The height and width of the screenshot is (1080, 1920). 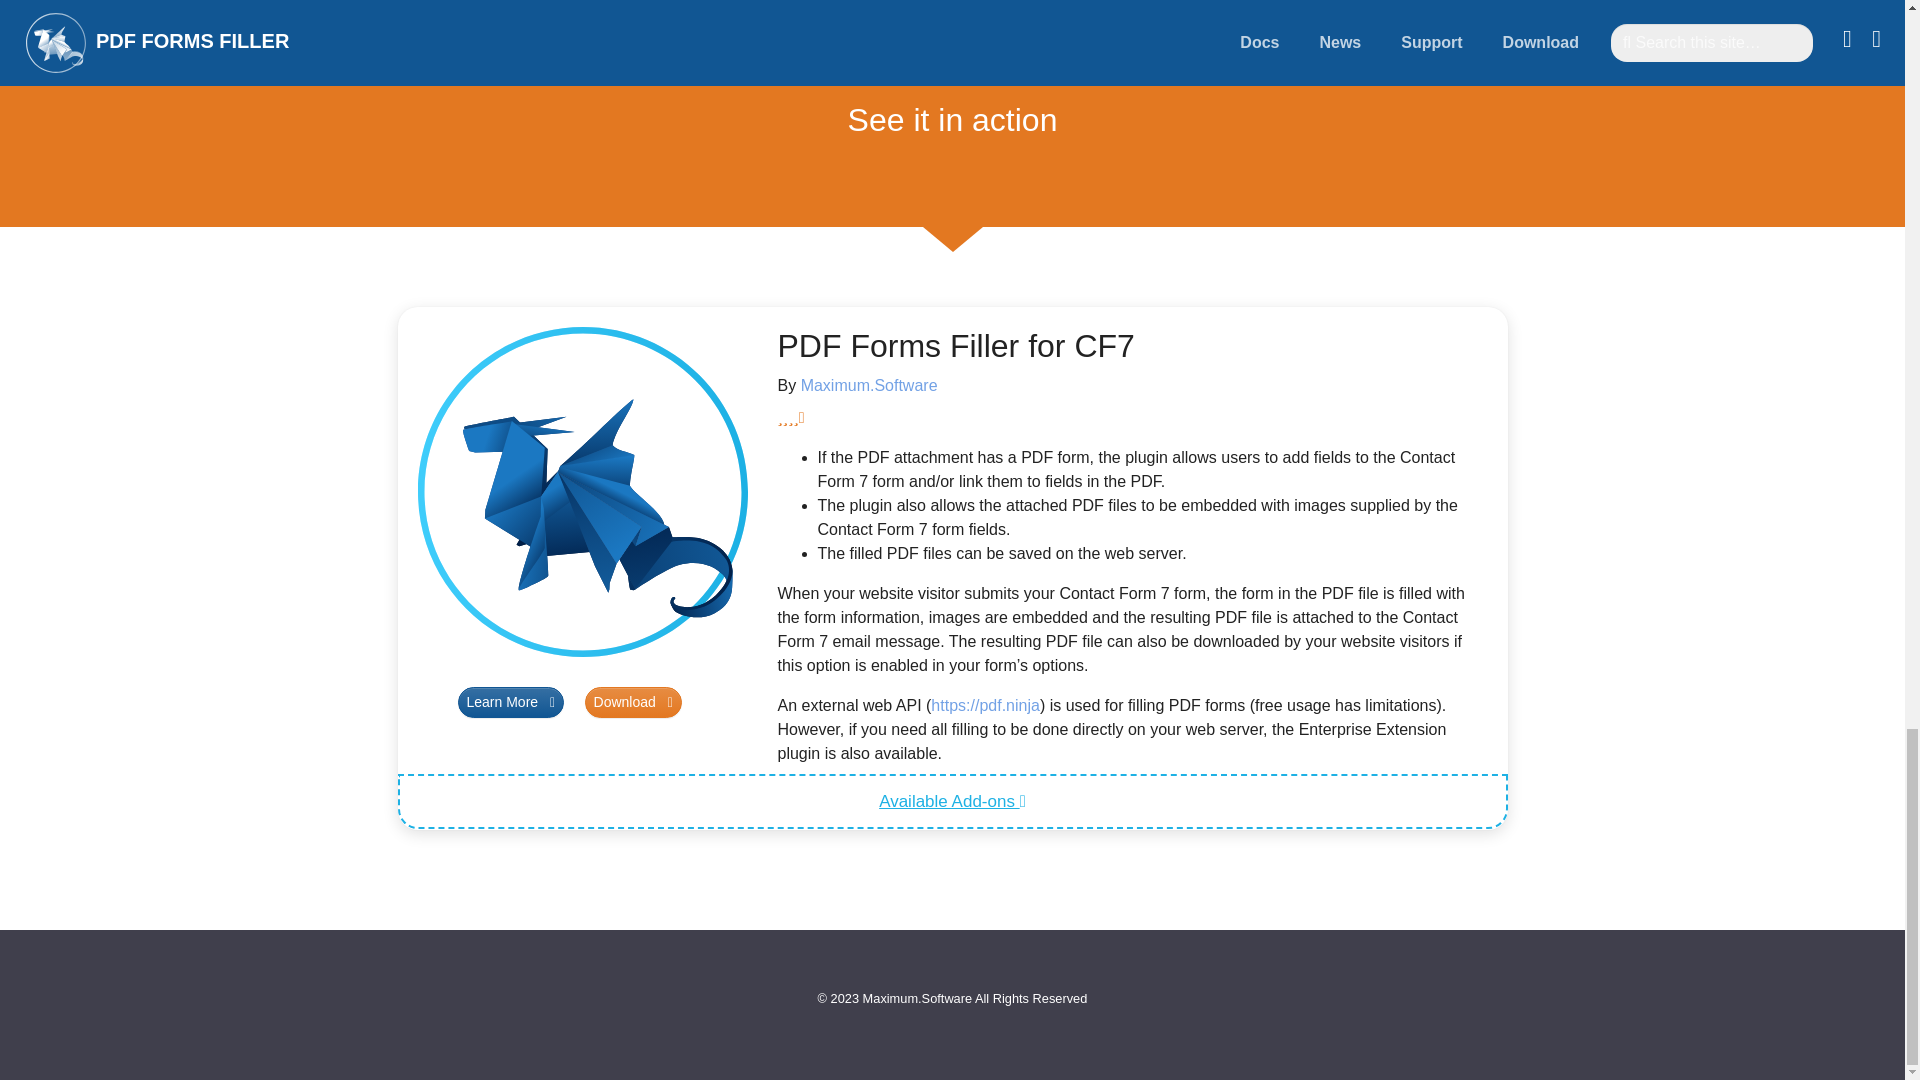 What do you see at coordinates (1132, 418) in the screenshot?
I see `Rating 4.75 of 5` at bounding box center [1132, 418].